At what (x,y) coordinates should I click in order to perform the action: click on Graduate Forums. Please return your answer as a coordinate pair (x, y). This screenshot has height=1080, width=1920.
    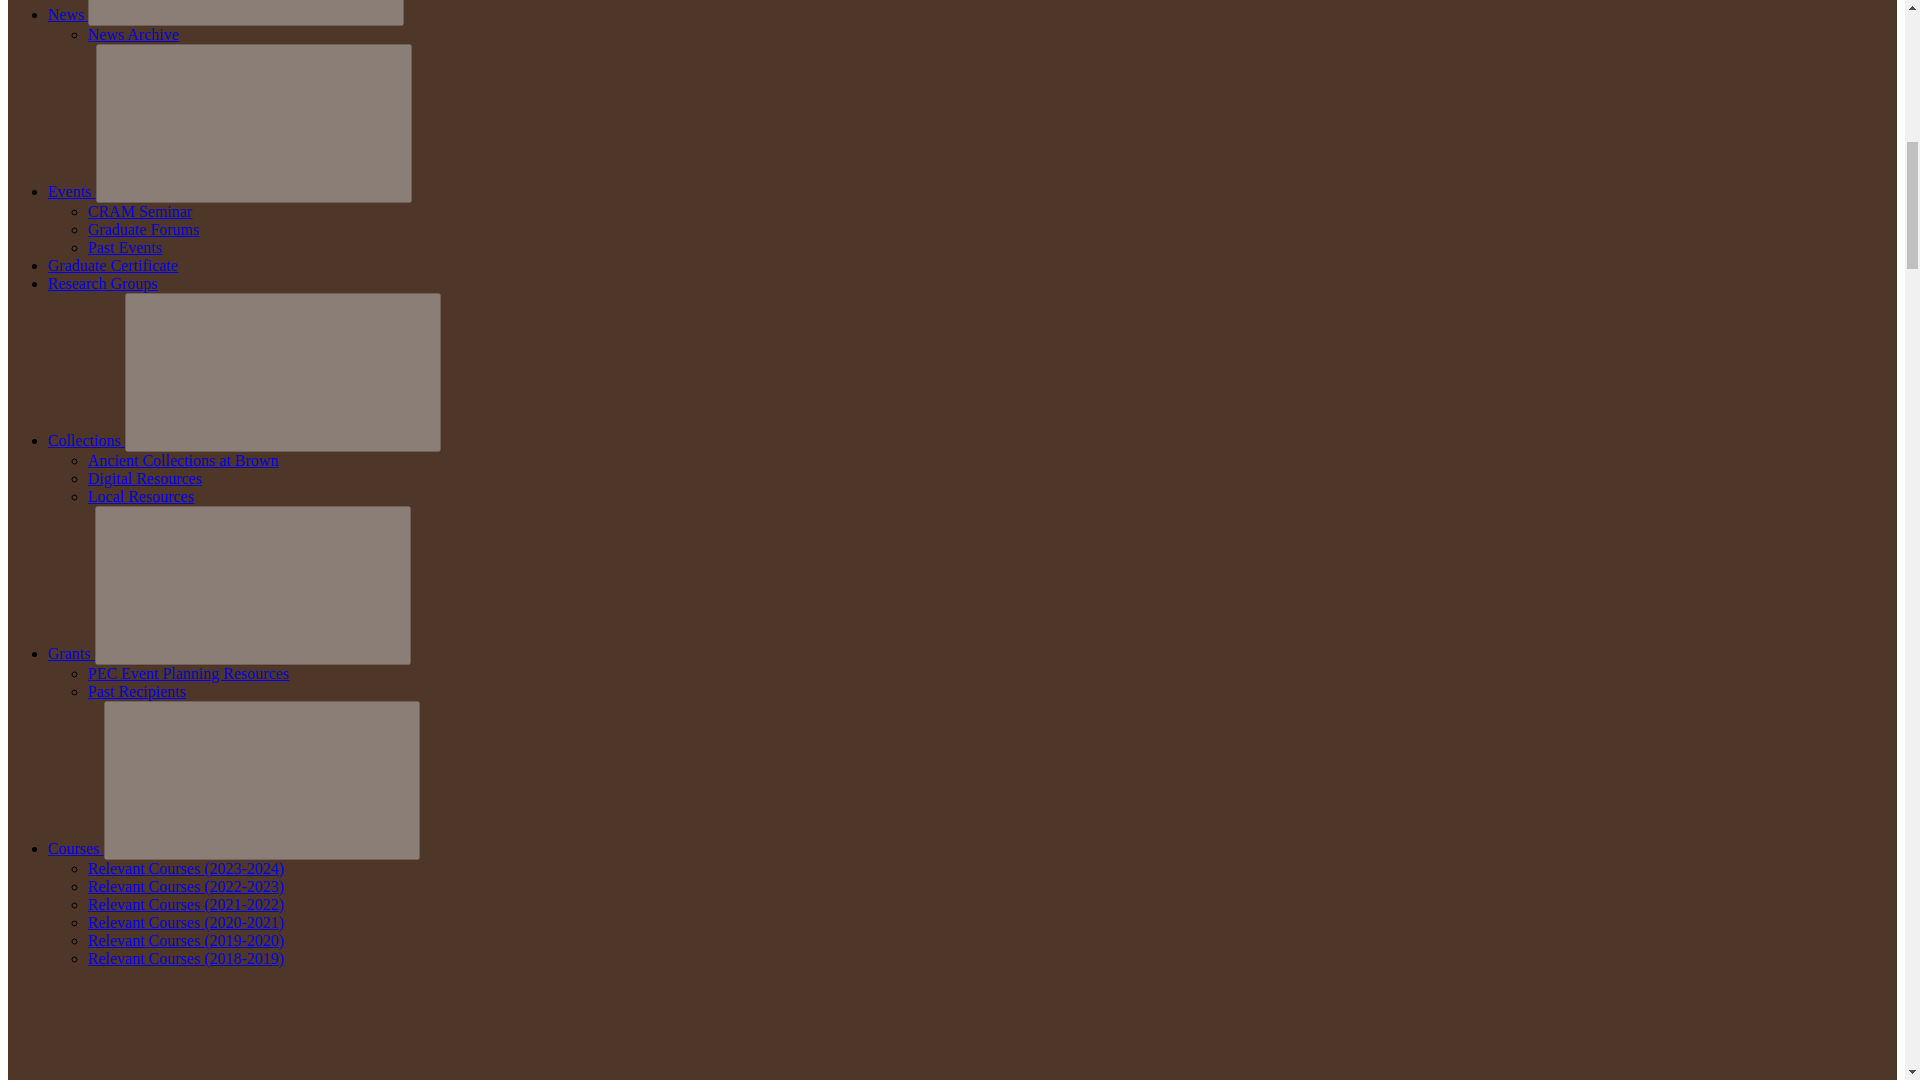
    Looking at the image, I should click on (144, 229).